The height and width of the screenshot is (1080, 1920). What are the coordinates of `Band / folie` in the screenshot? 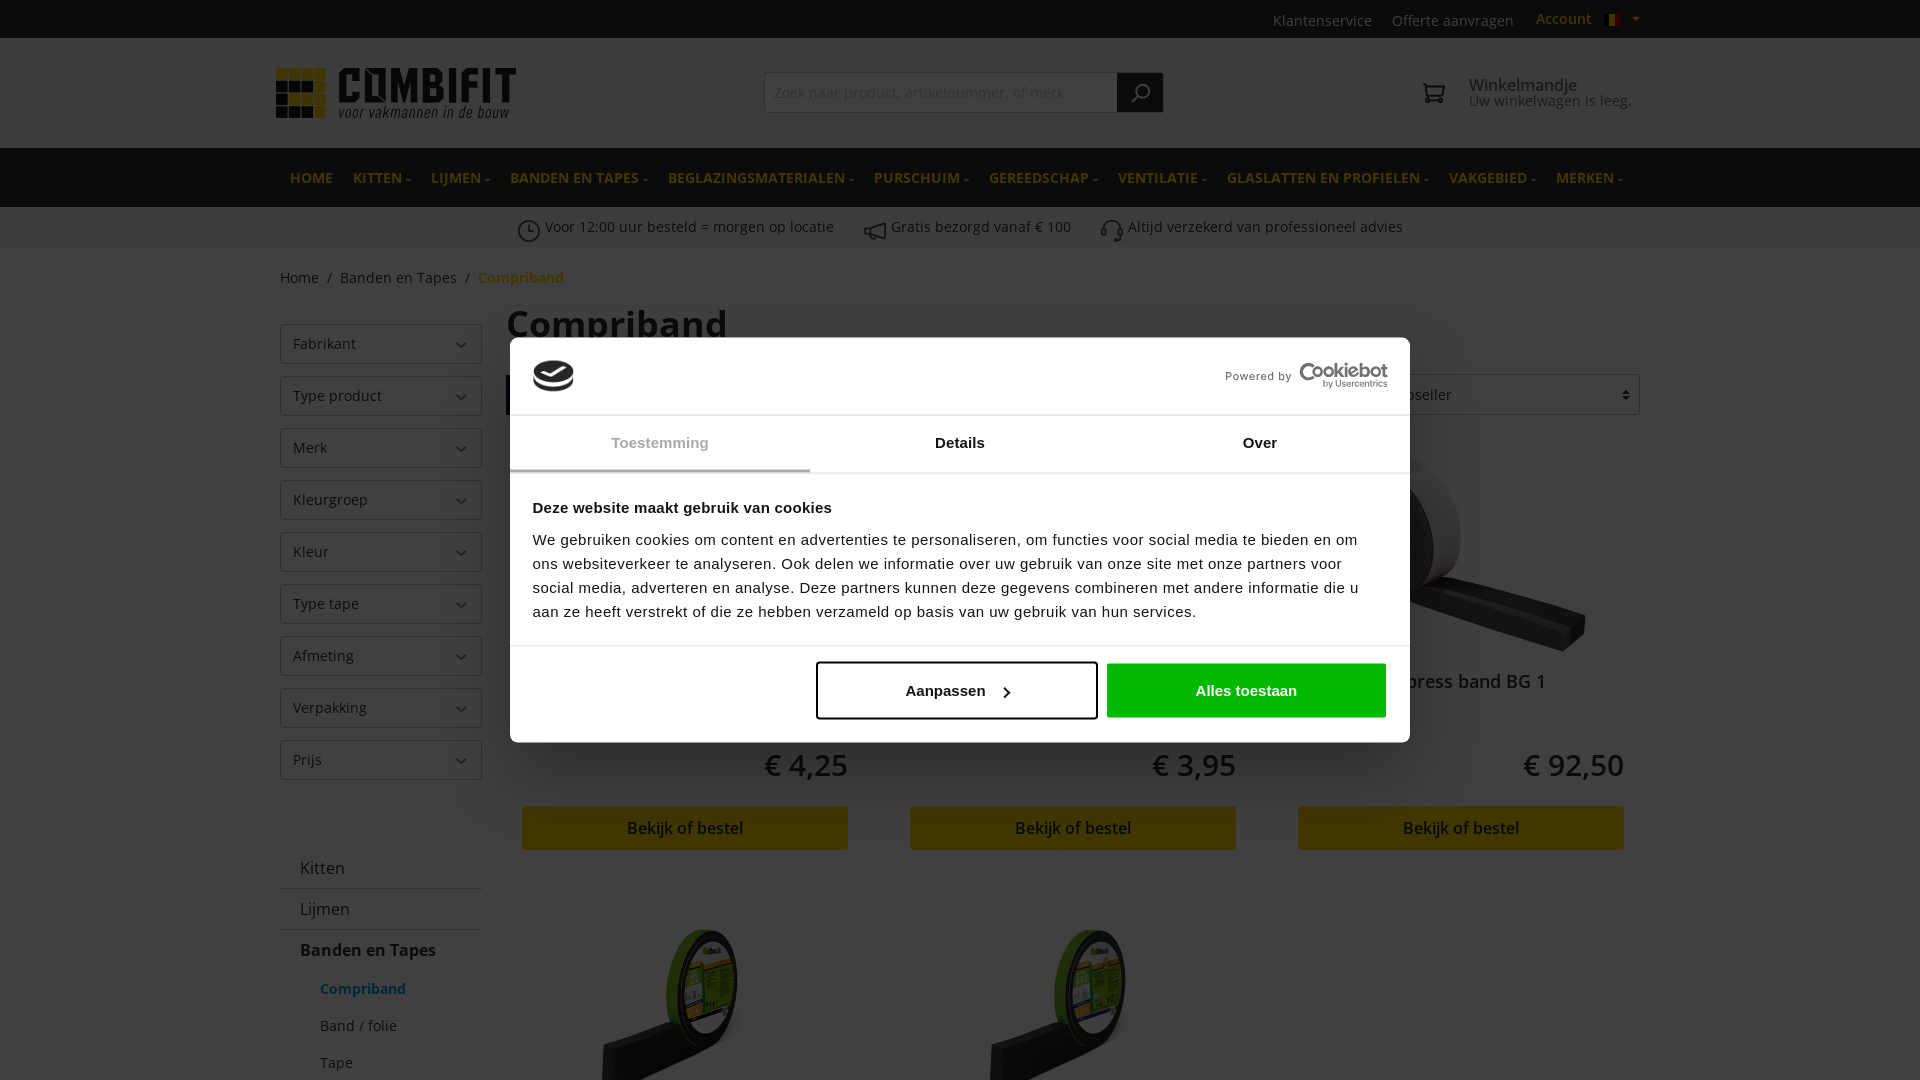 It's located at (391, 1026).